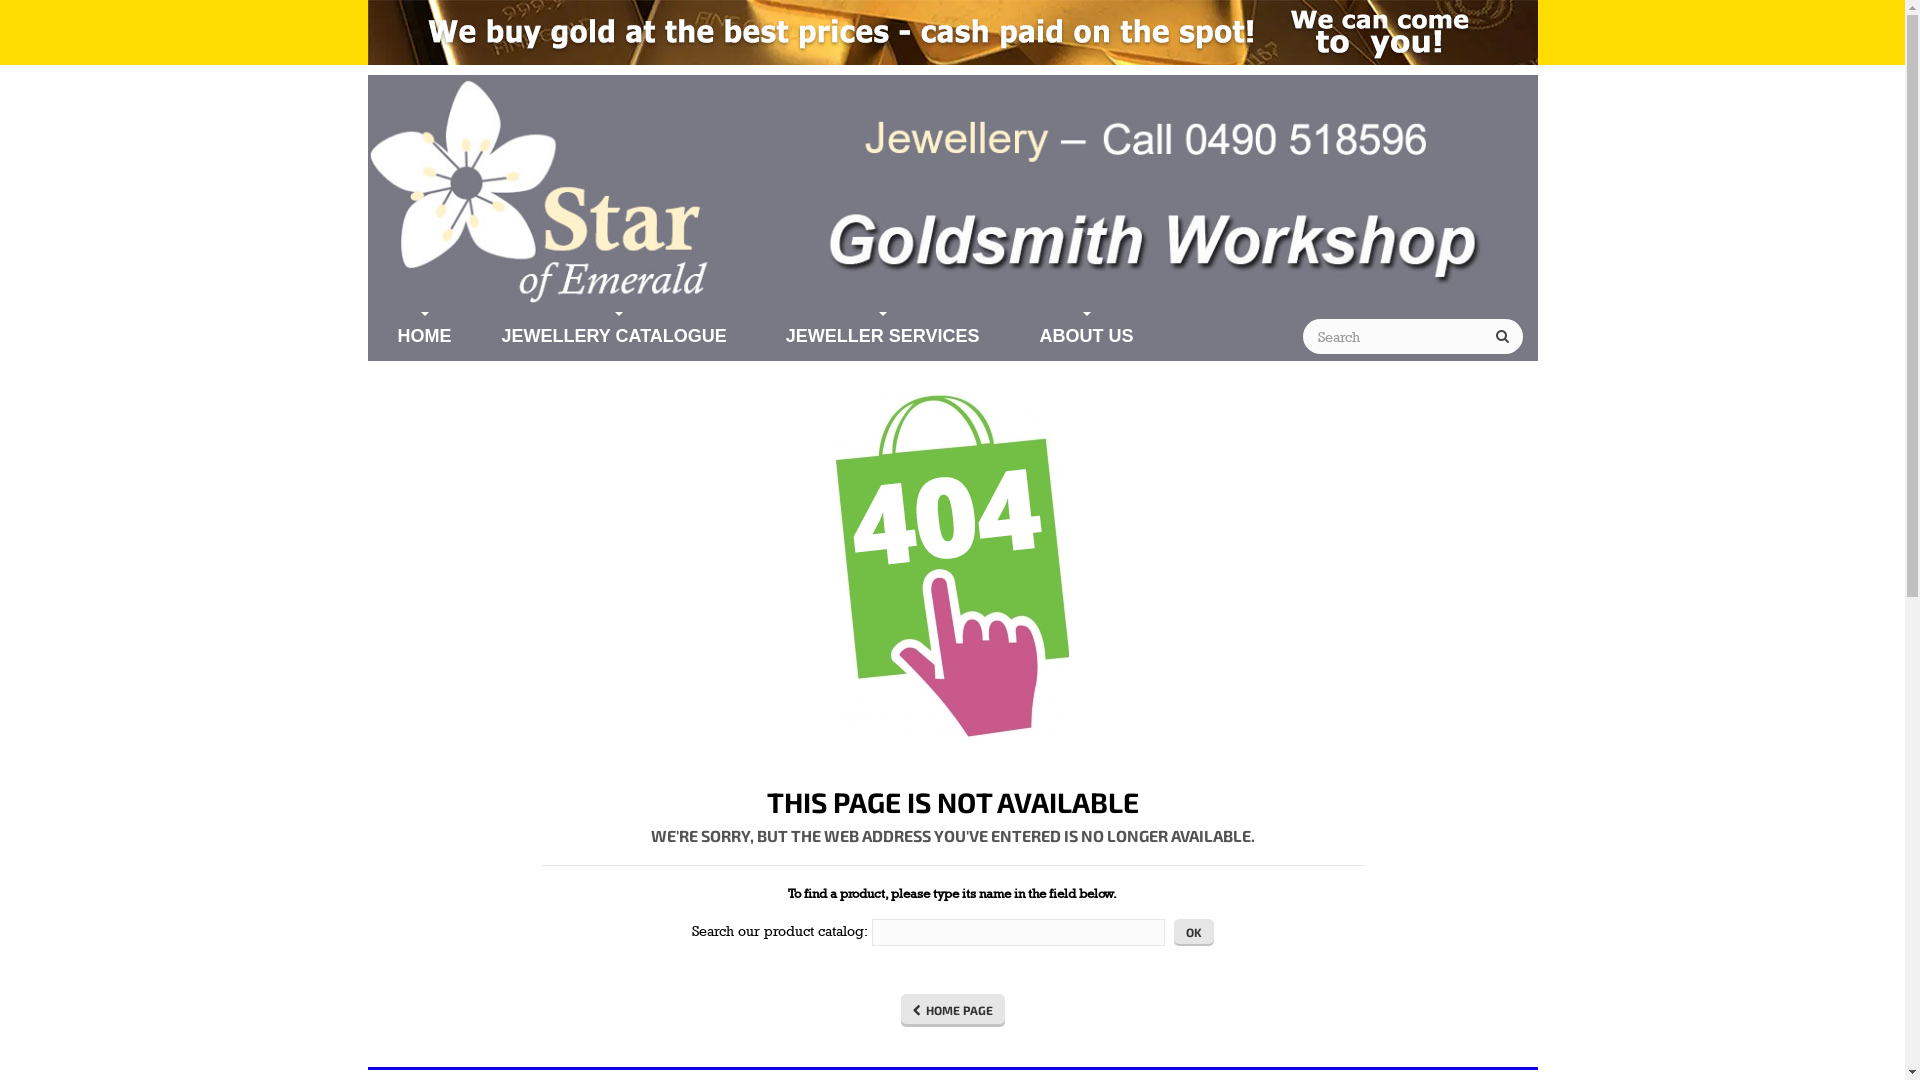 The image size is (1920, 1080). I want to click on Star of Emerald Jeweller, so click(953, 193).